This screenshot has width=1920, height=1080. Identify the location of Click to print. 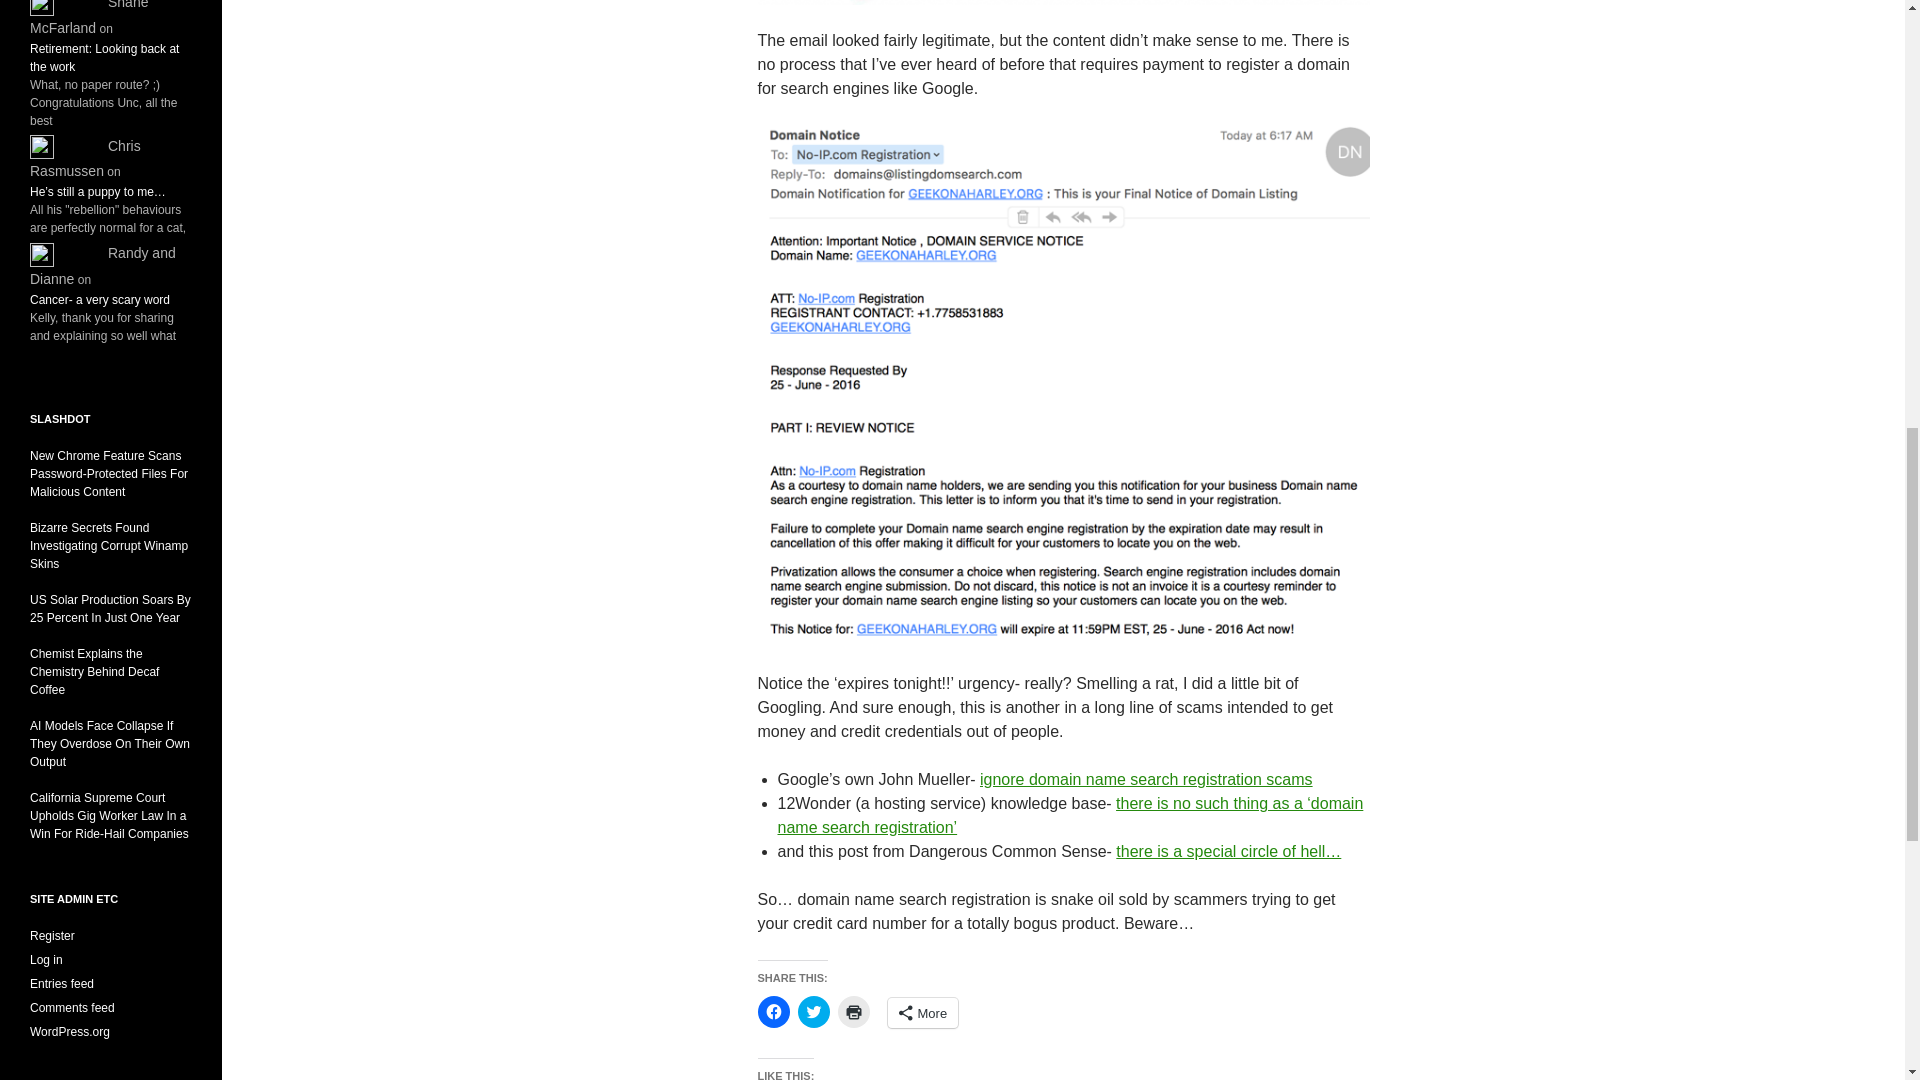
(853, 1012).